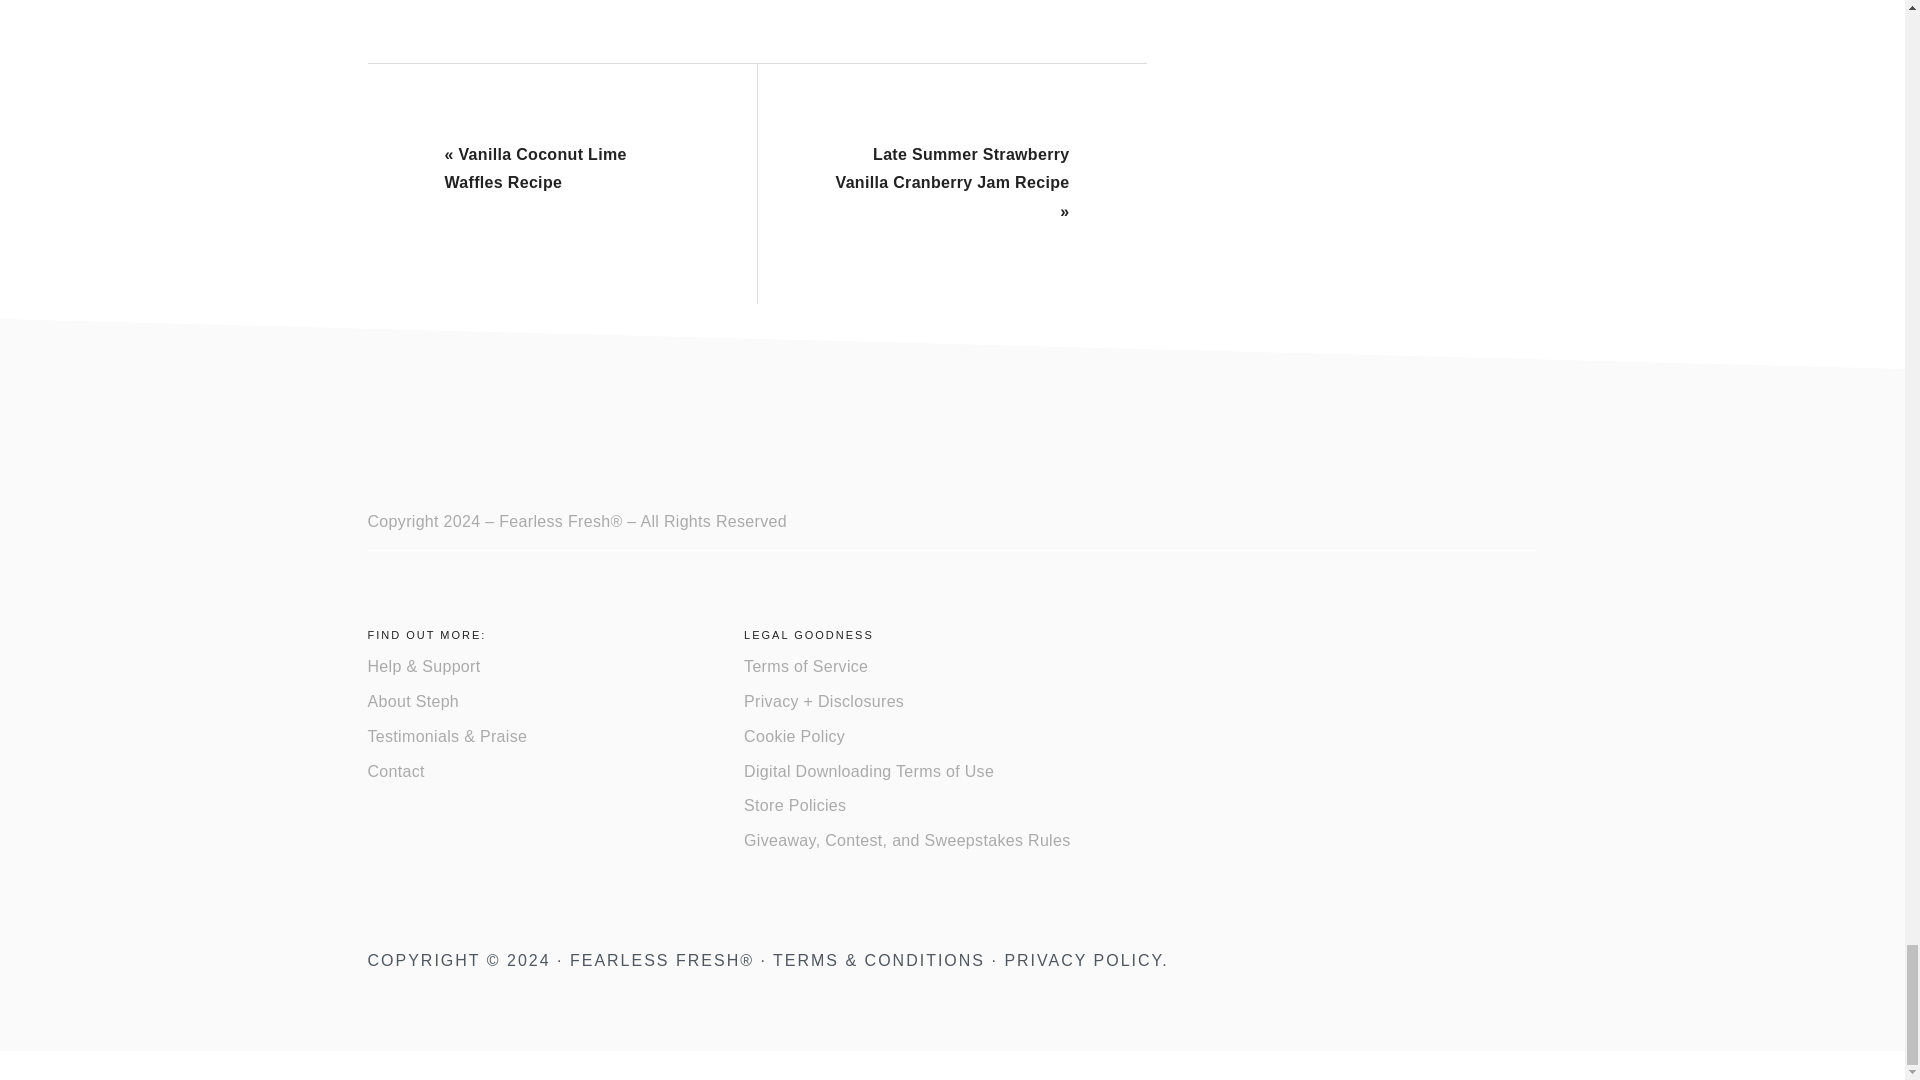  What do you see at coordinates (795, 806) in the screenshot?
I see `Store Policies` at bounding box center [795, 806].